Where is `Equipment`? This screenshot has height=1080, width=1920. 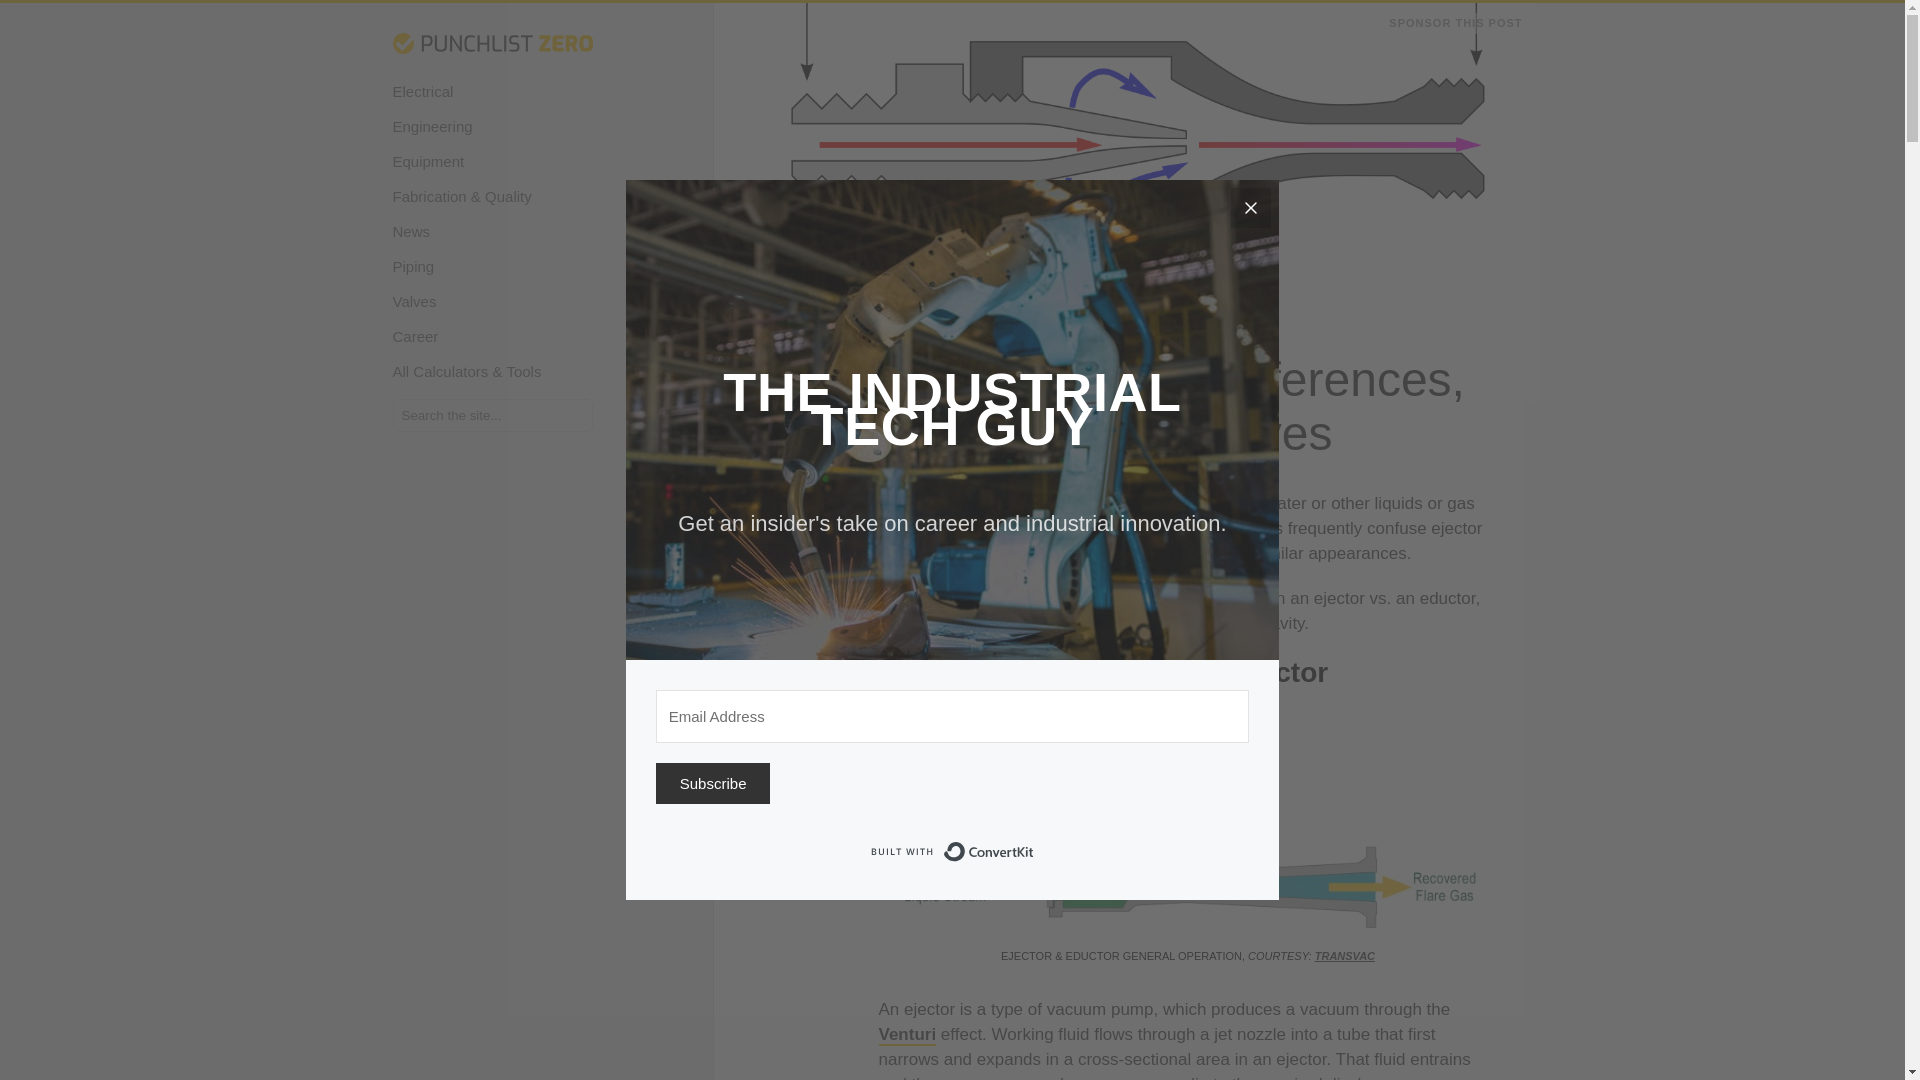 Equipment is located at coordinates (502, 161).